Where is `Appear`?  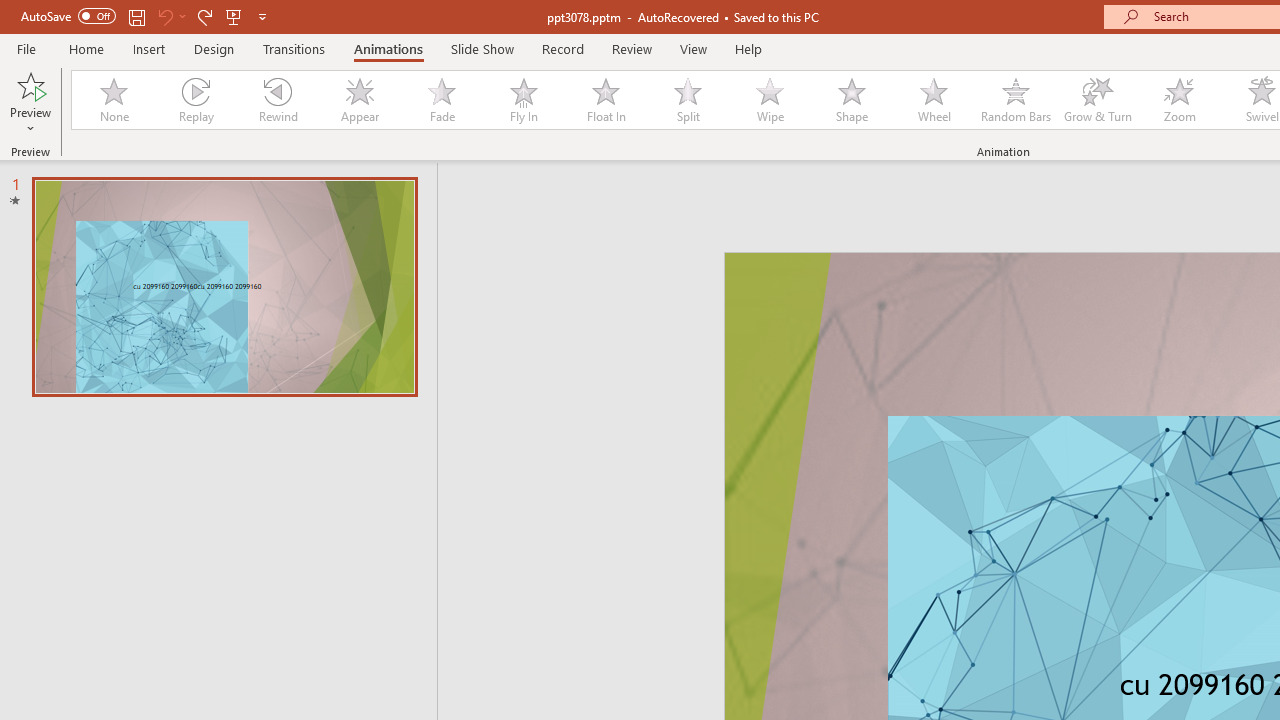
Appear is located at coordinates (359, 100).